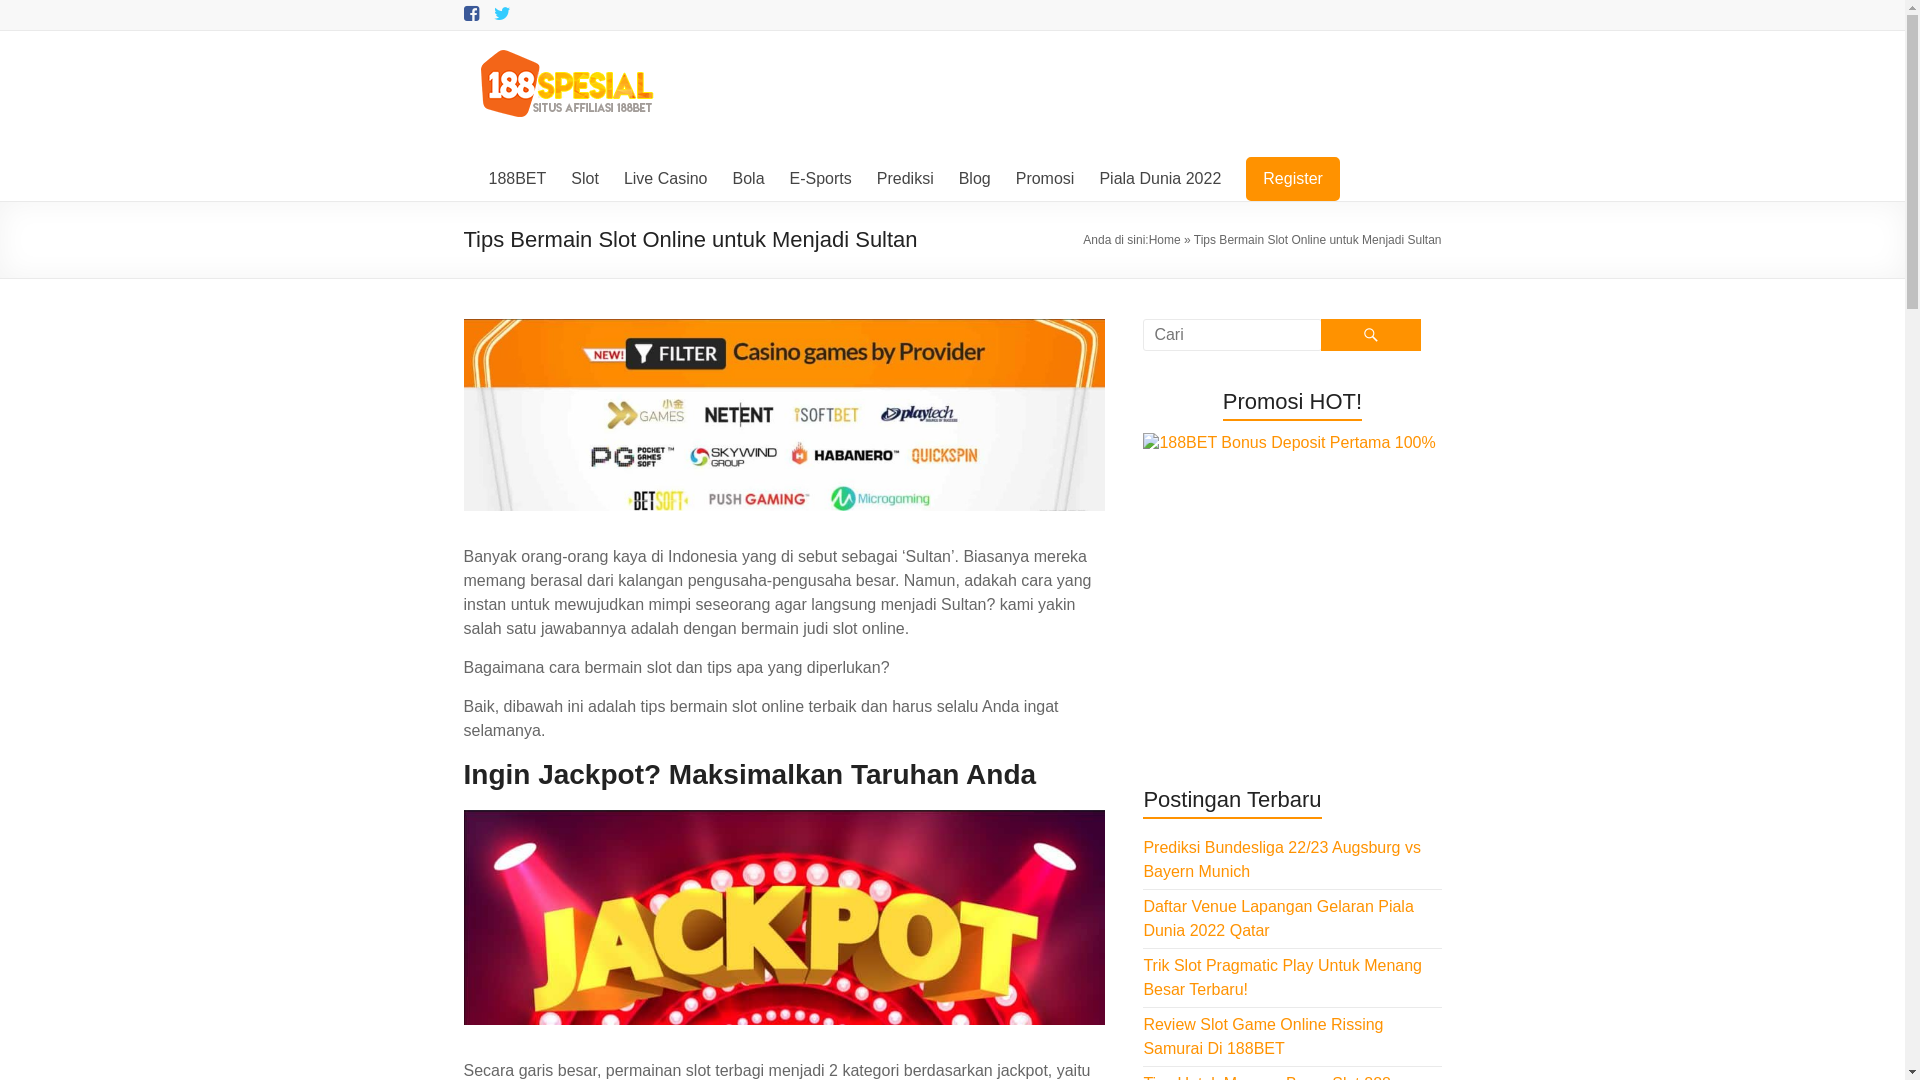 The width and height of the screenshot is (1920, 1080). Describe the element at coordinates (1293, 179) in the screenshot. I see `Register` at that location.